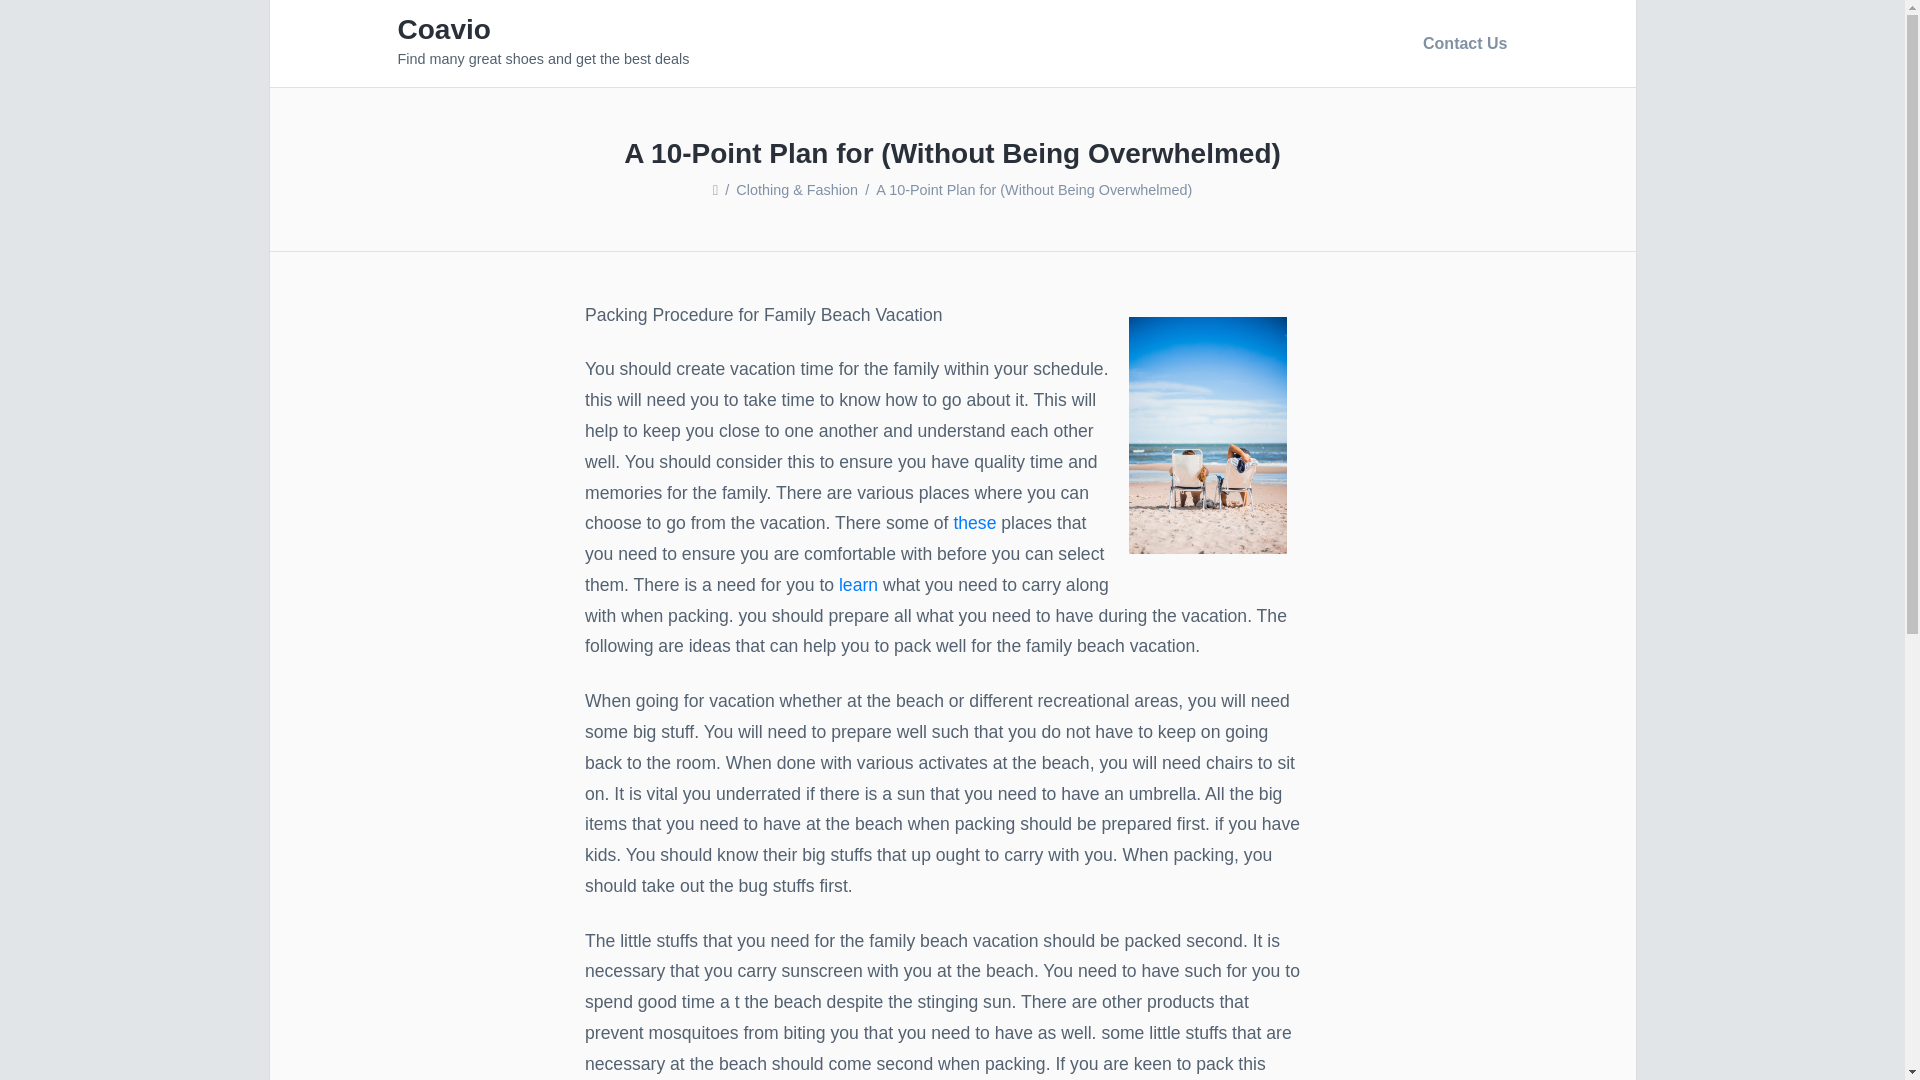 The image size is (1920, 1080). I want to click on Contact Us, so click(1460, 43).